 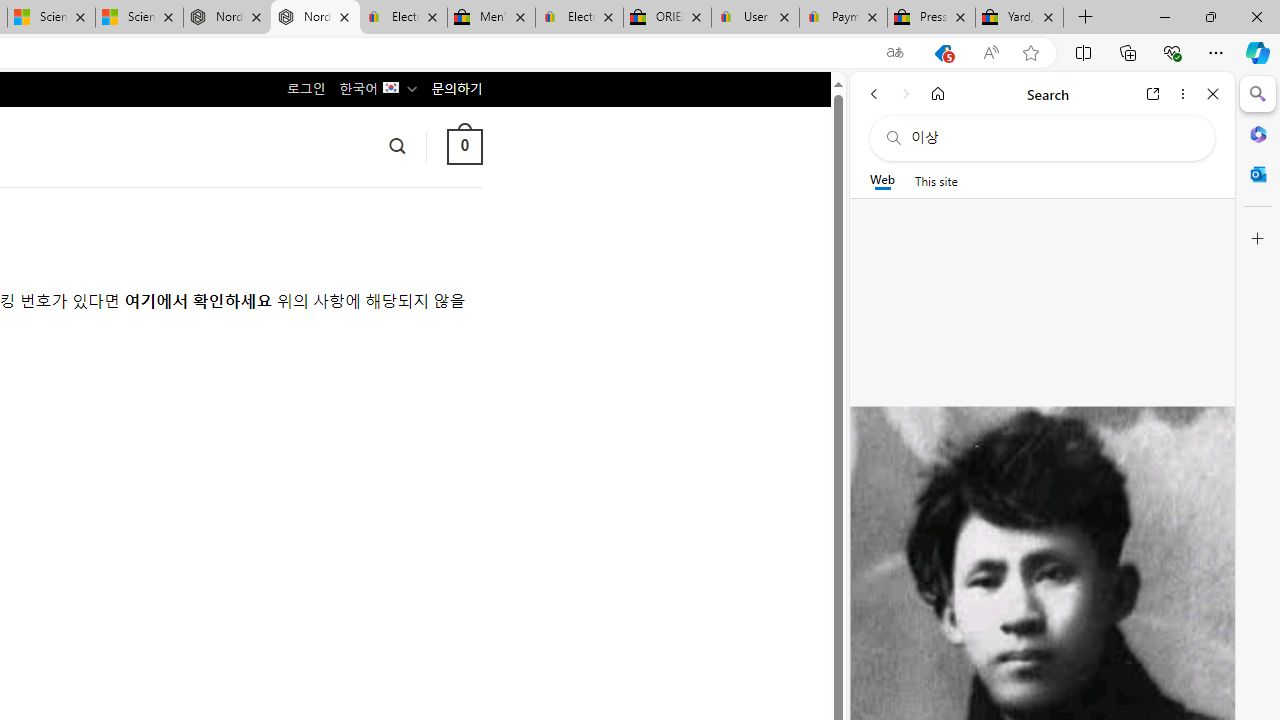 What do you see at coordinates (228, 18) in the screenshot?
I see `Nordace - Summer Adventures 2024` at bounding box center [228, 18].